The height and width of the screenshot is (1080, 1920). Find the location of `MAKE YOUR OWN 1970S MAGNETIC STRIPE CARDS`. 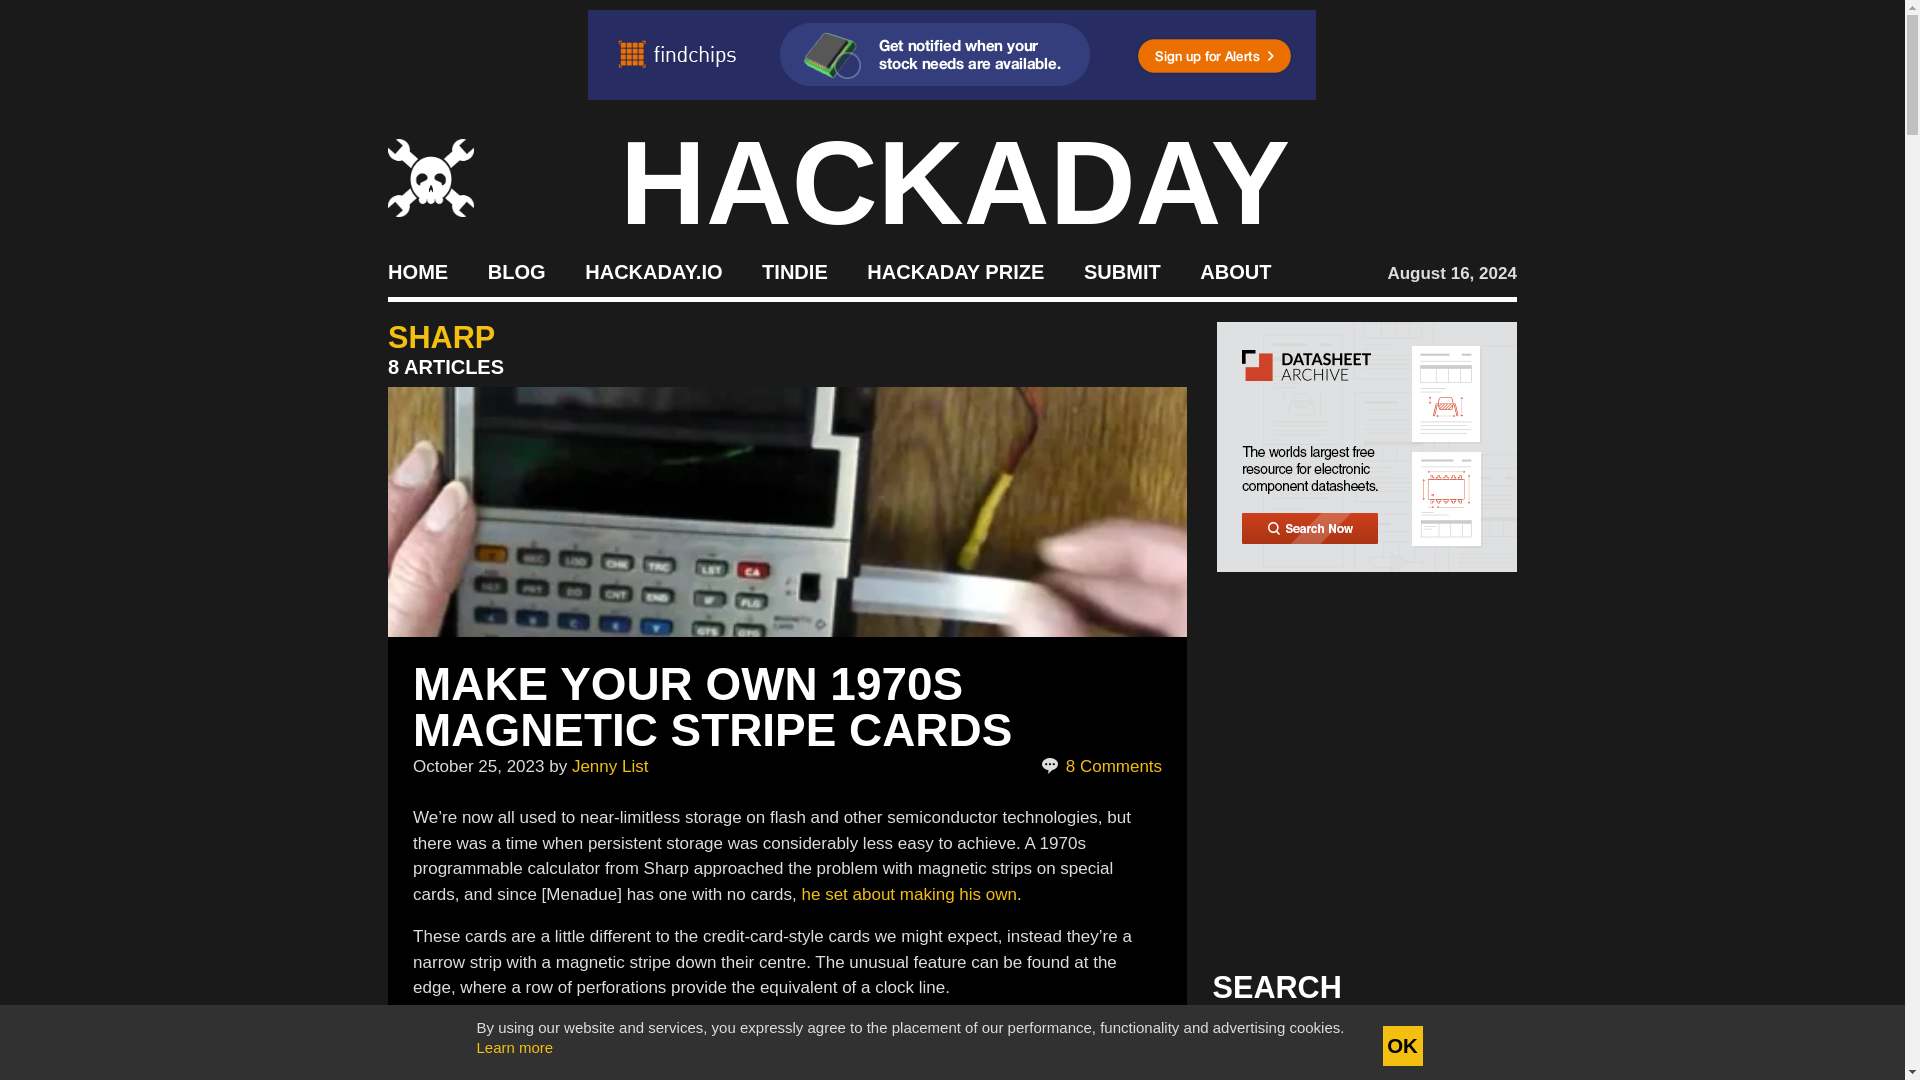

MAKE YOUR OWN 1970S MAGNETIC STRIPE CARDS is located at coordinates (712, 706).